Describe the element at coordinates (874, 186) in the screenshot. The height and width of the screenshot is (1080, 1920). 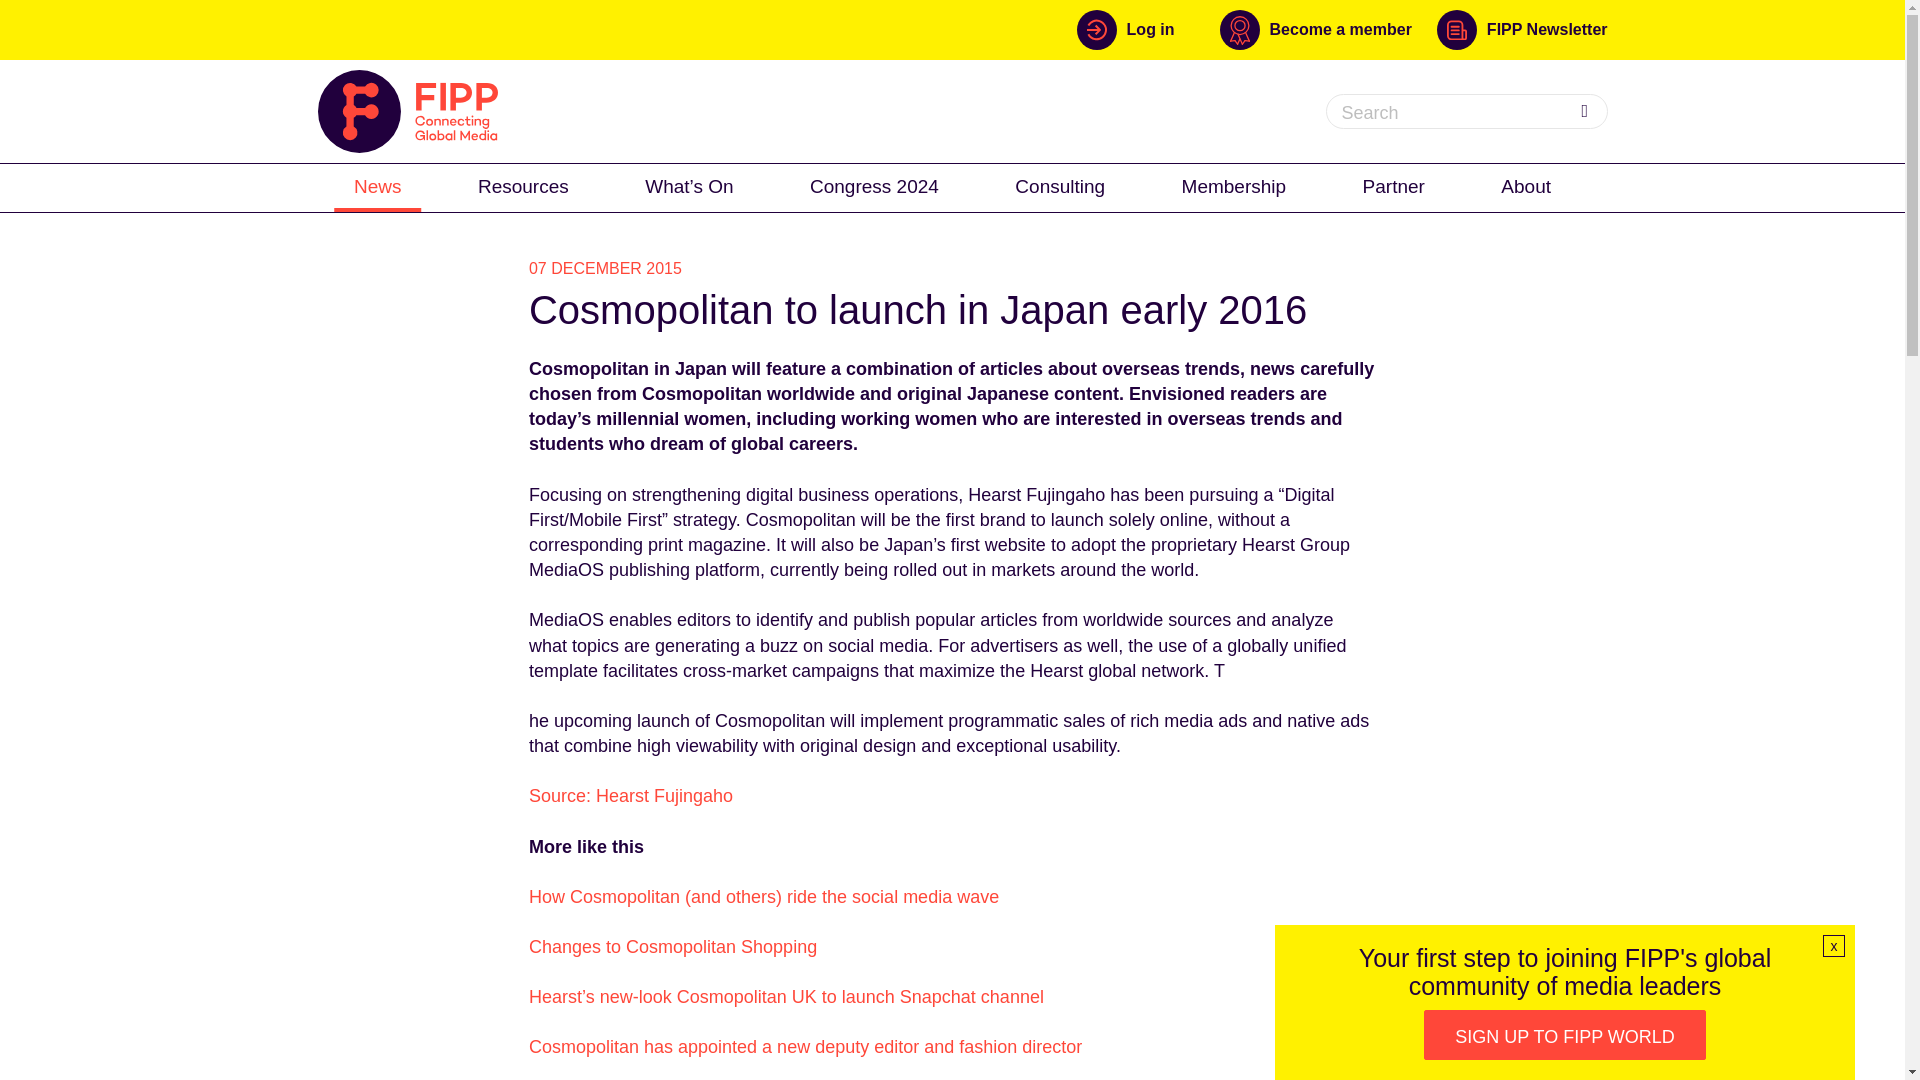
I see `Congress 2024` at that location.